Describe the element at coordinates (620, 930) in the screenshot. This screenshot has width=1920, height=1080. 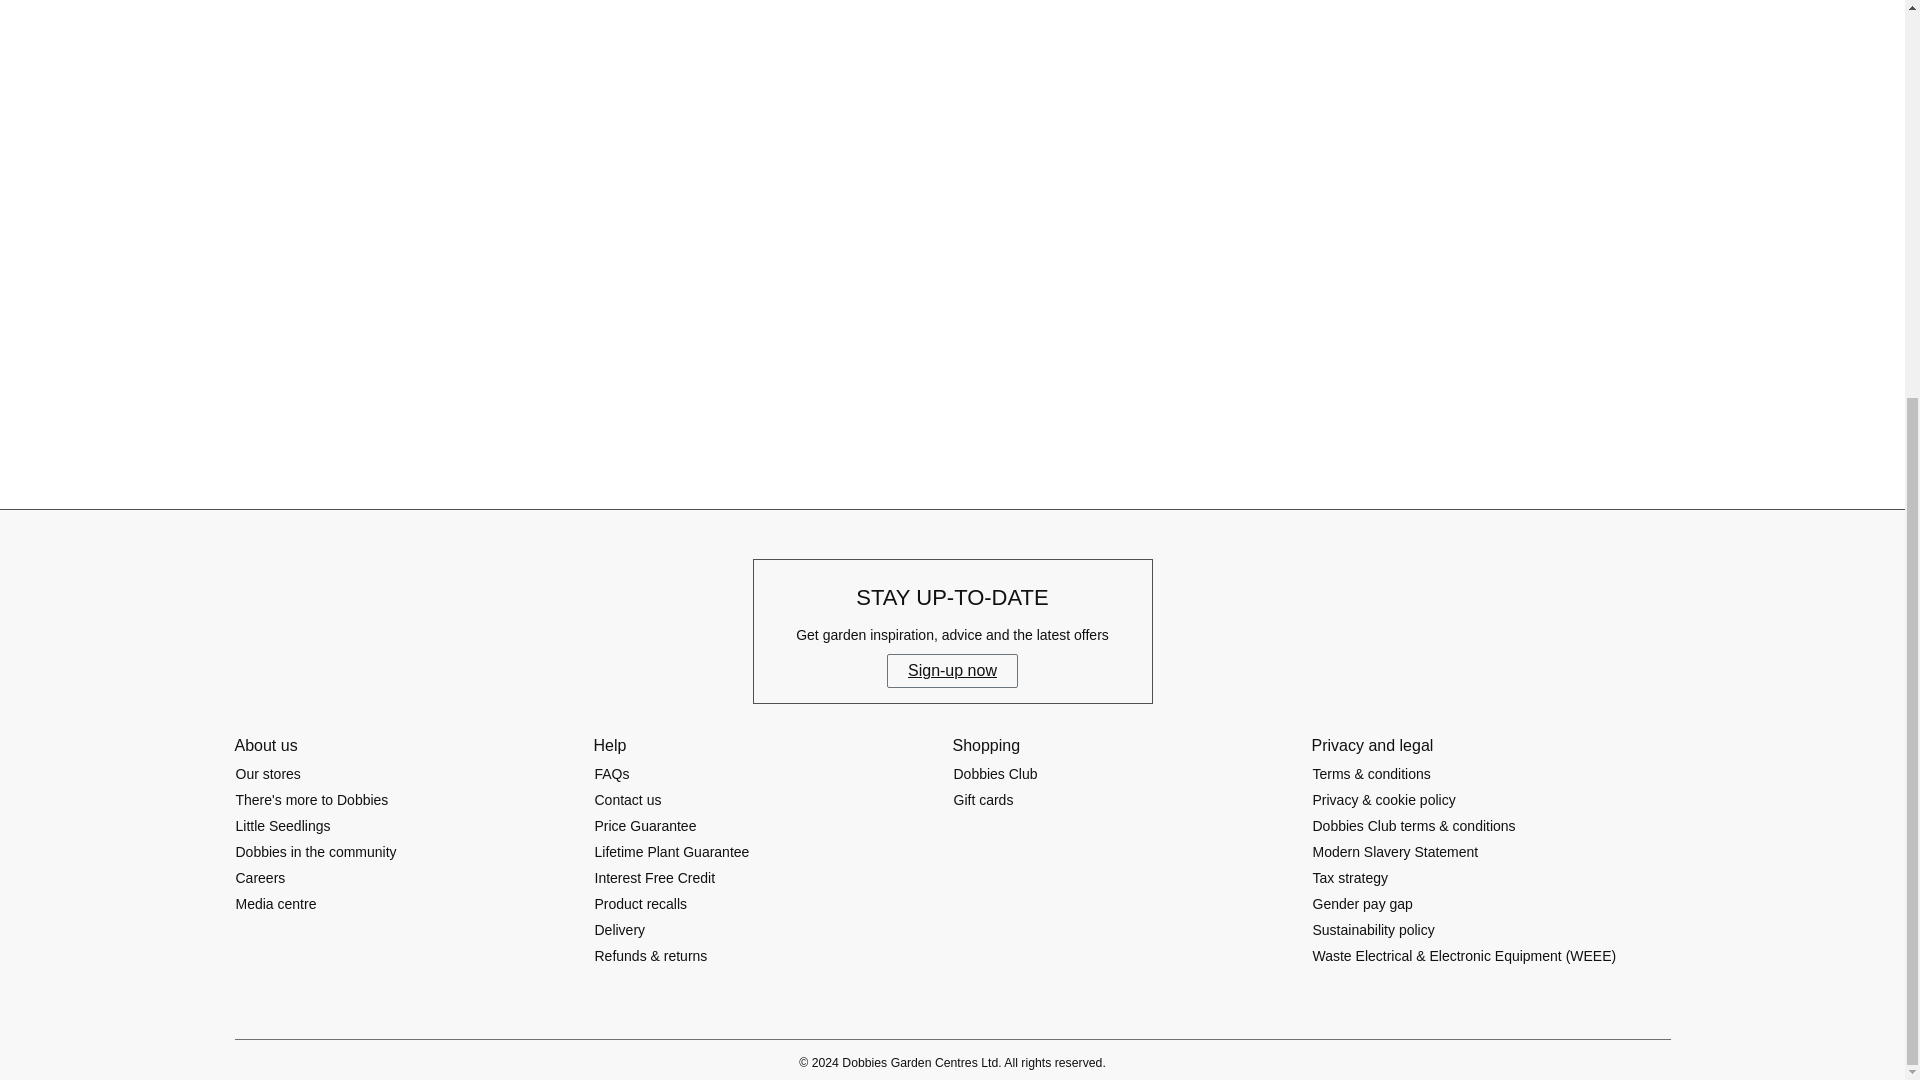
I see `Delivery` at that location.